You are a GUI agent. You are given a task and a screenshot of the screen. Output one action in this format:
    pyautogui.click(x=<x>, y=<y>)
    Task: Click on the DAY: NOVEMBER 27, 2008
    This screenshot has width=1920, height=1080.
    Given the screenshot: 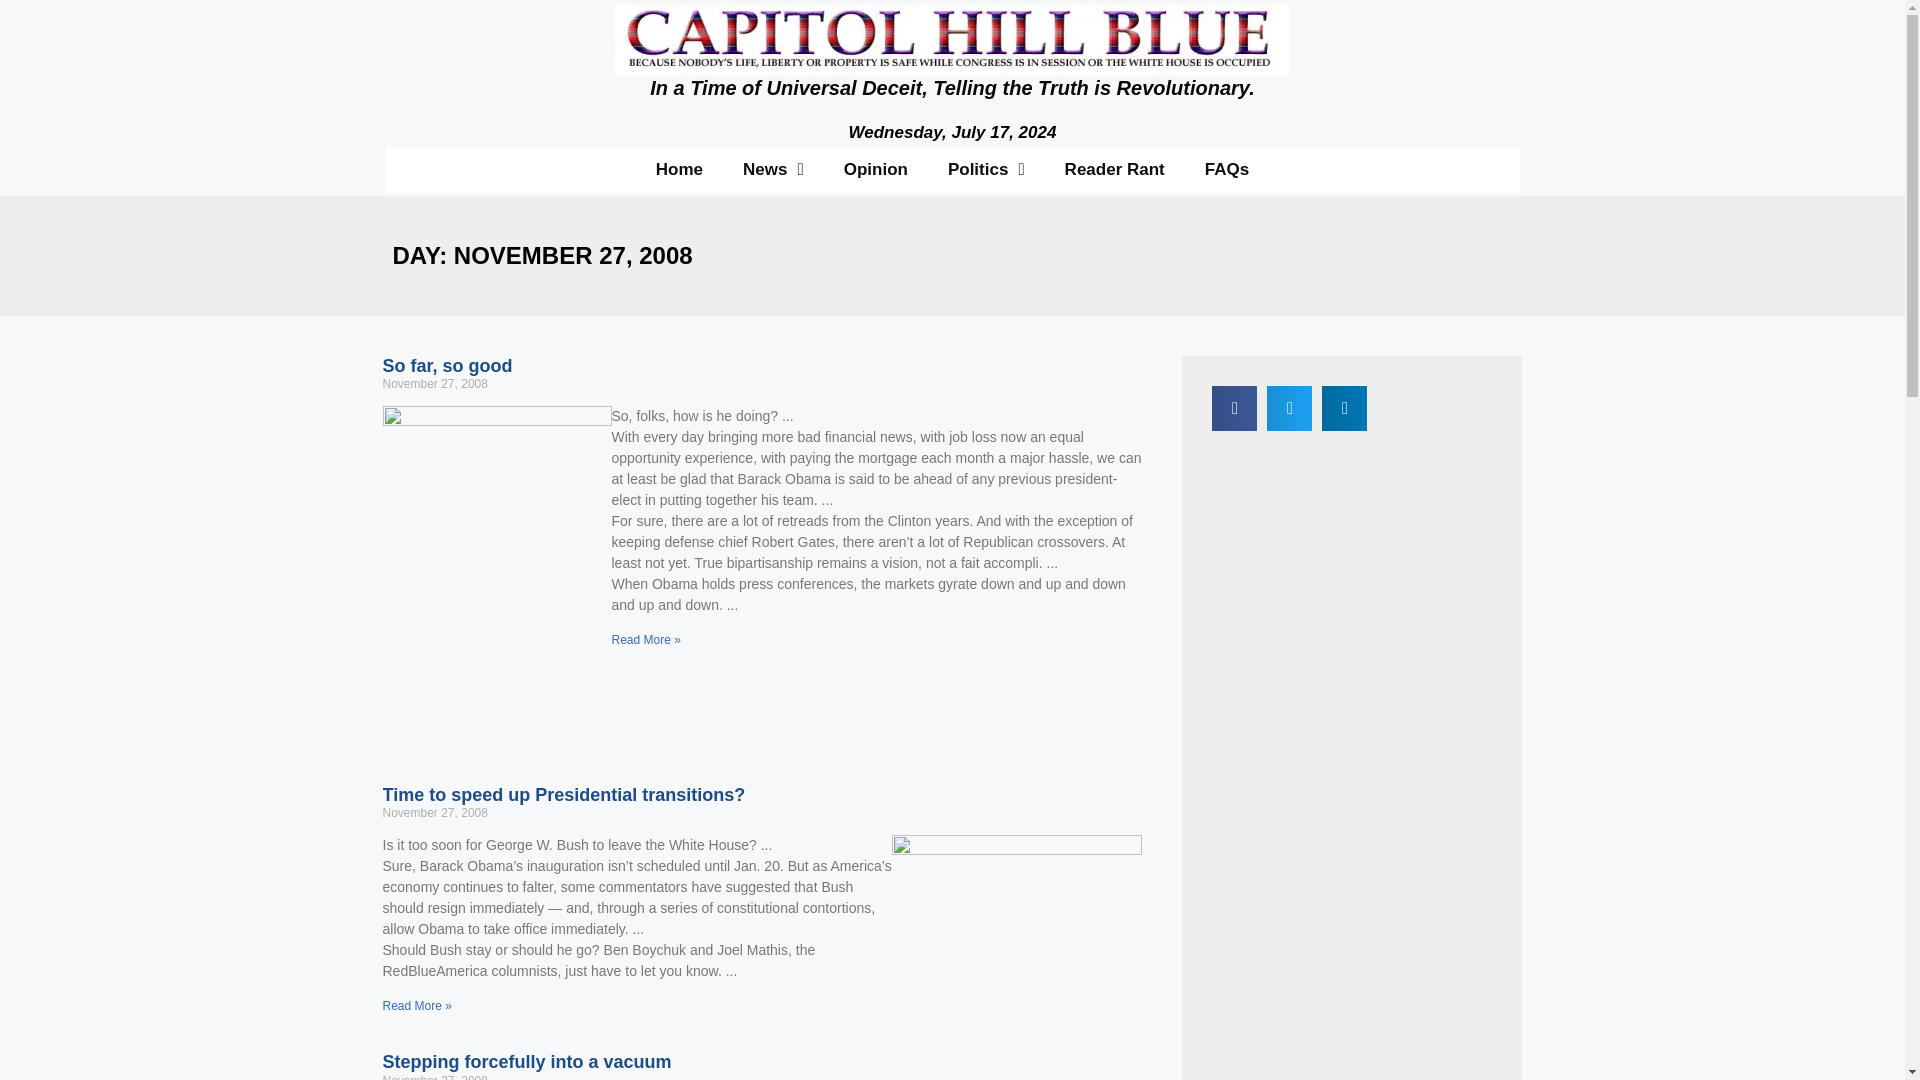 What is the action you would take?
    pyautogui.click(x=541, y=254)
    